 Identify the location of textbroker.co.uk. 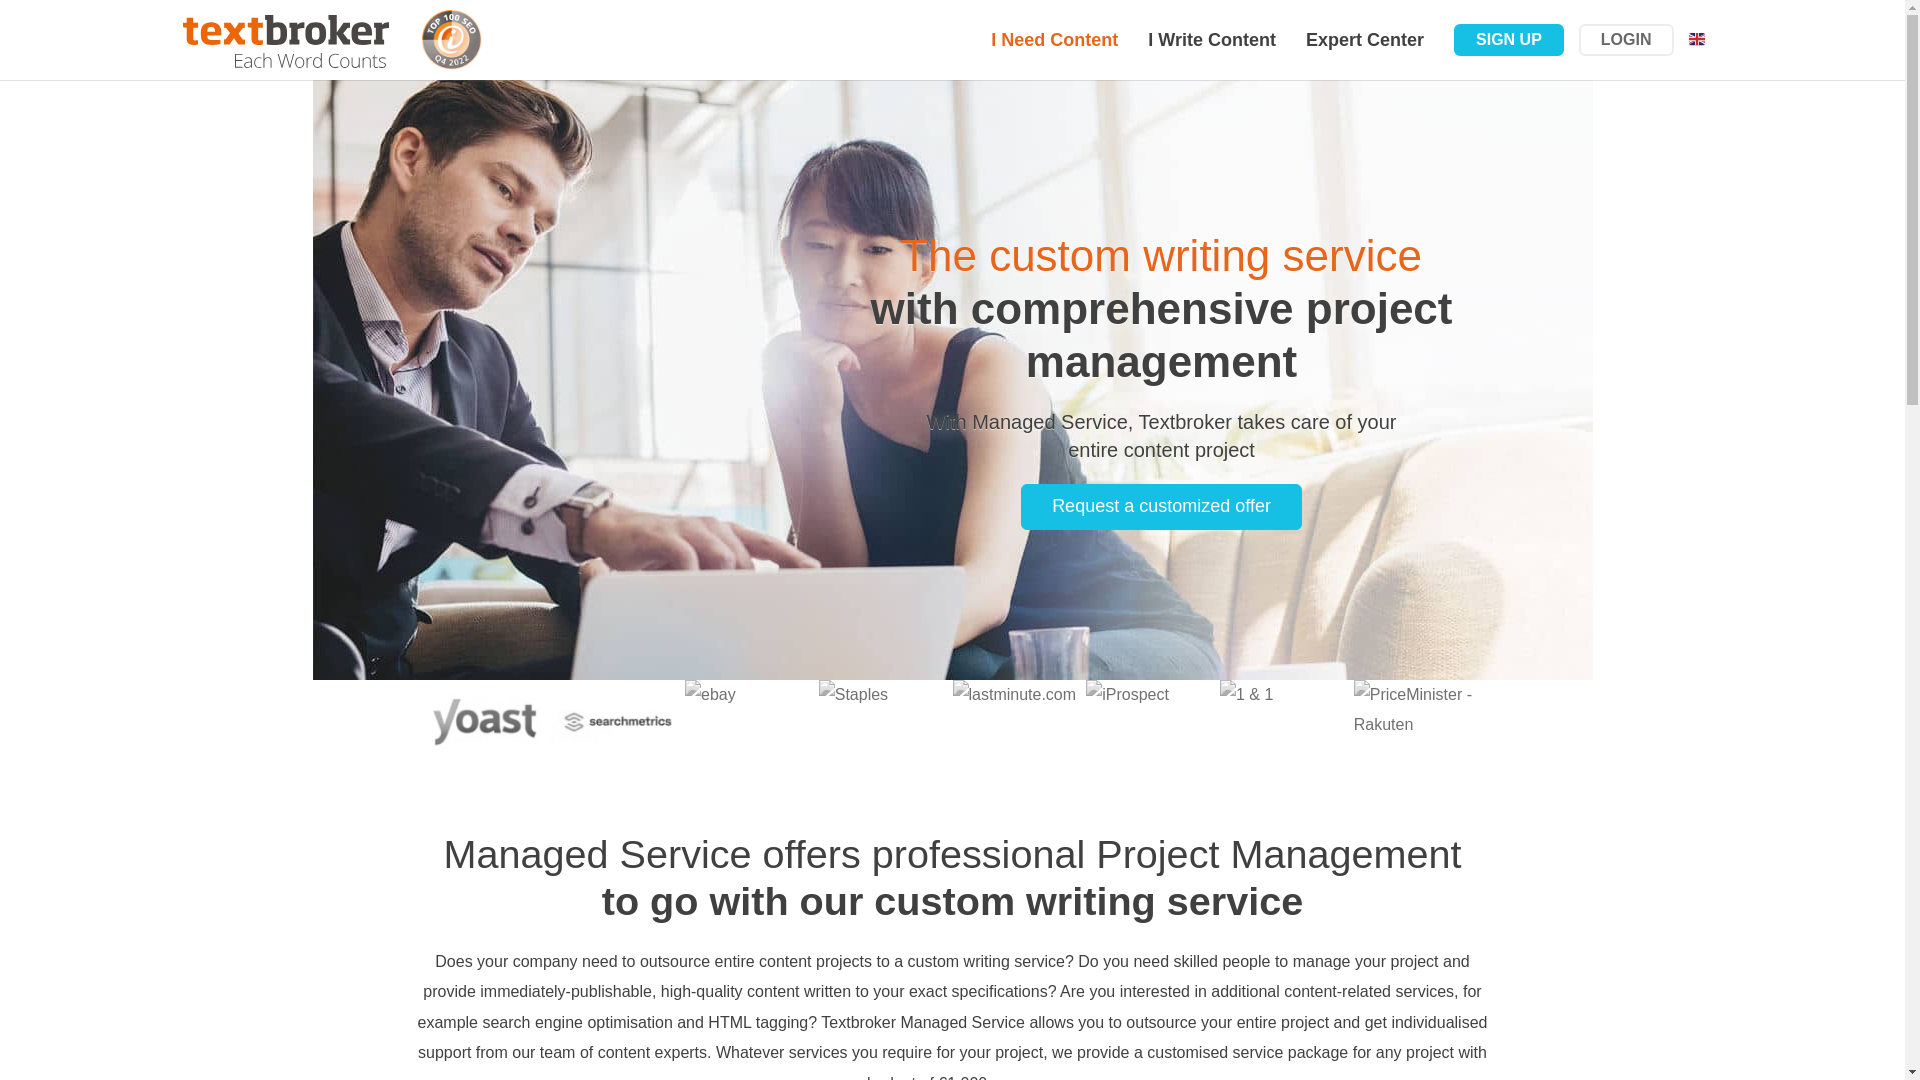
(286, 40).